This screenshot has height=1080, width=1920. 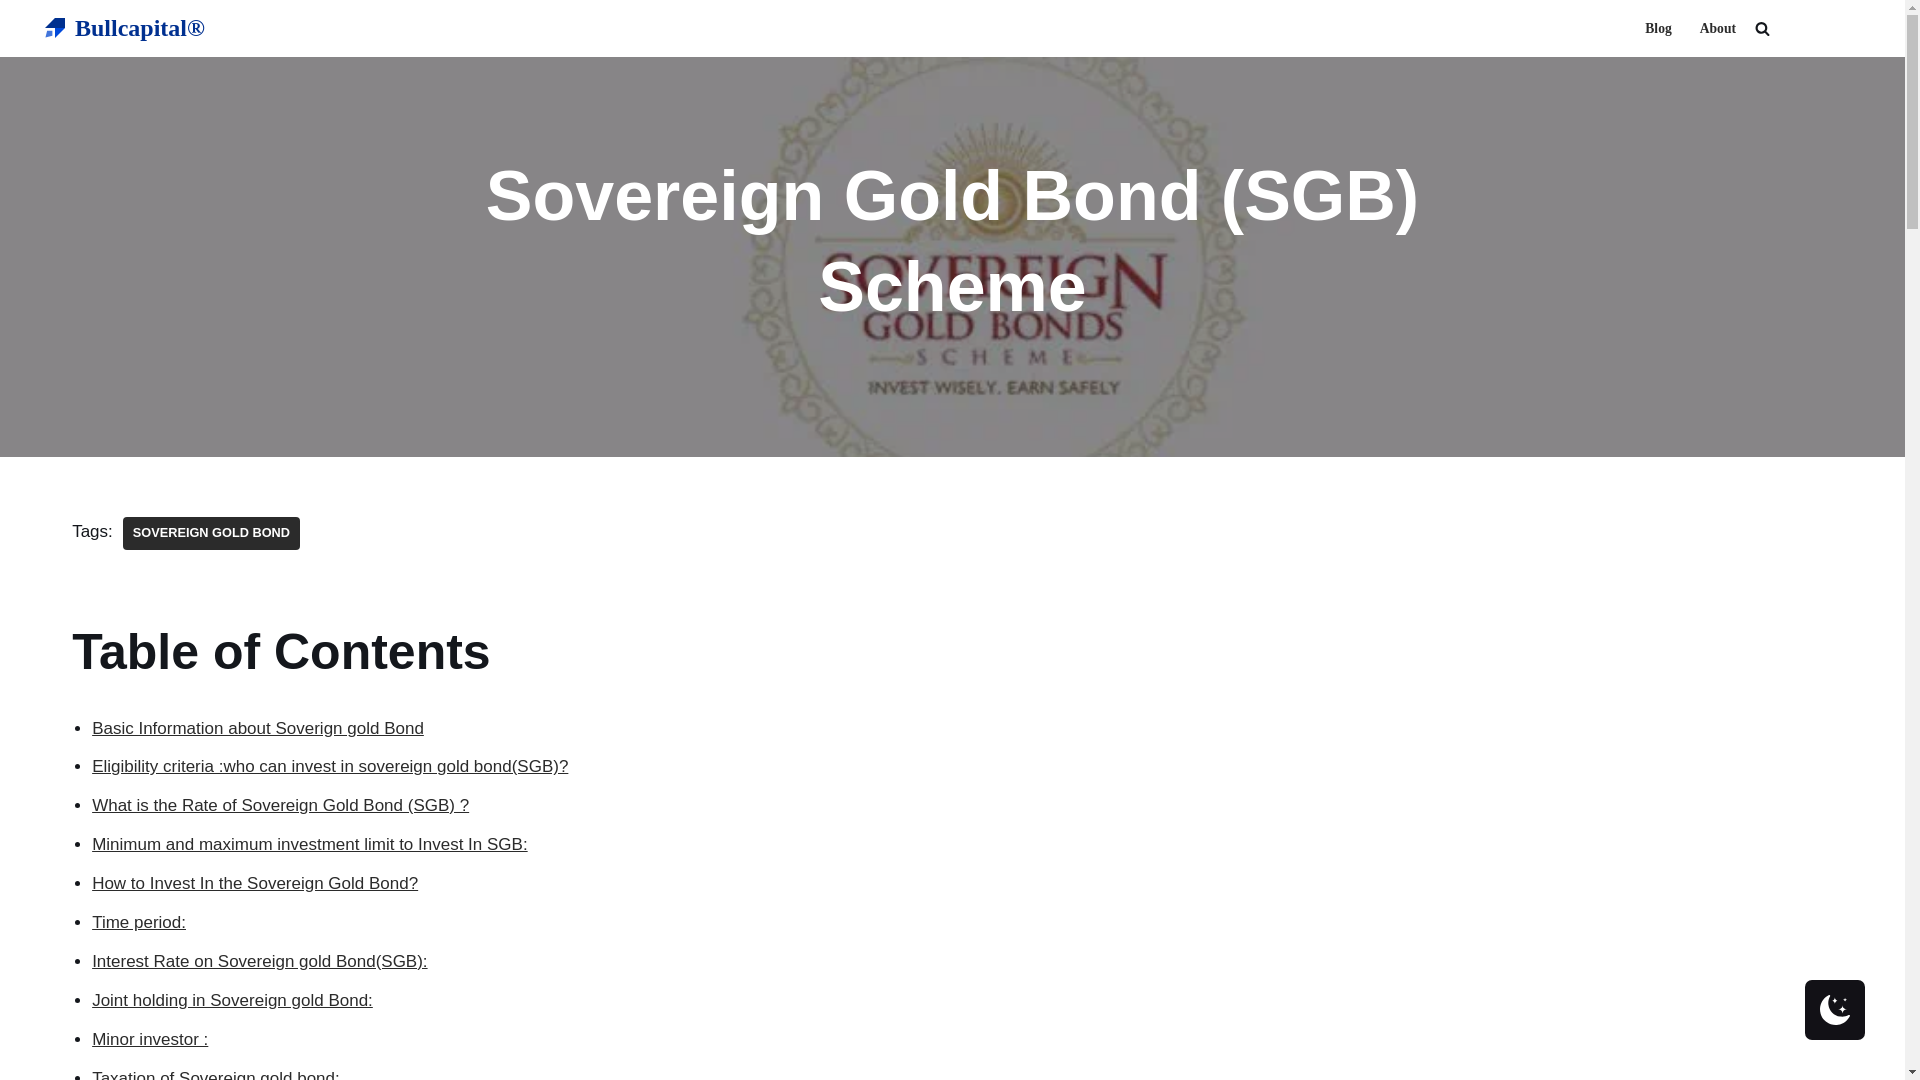 I want to click on Skip to content, so click(x=15, y=42).